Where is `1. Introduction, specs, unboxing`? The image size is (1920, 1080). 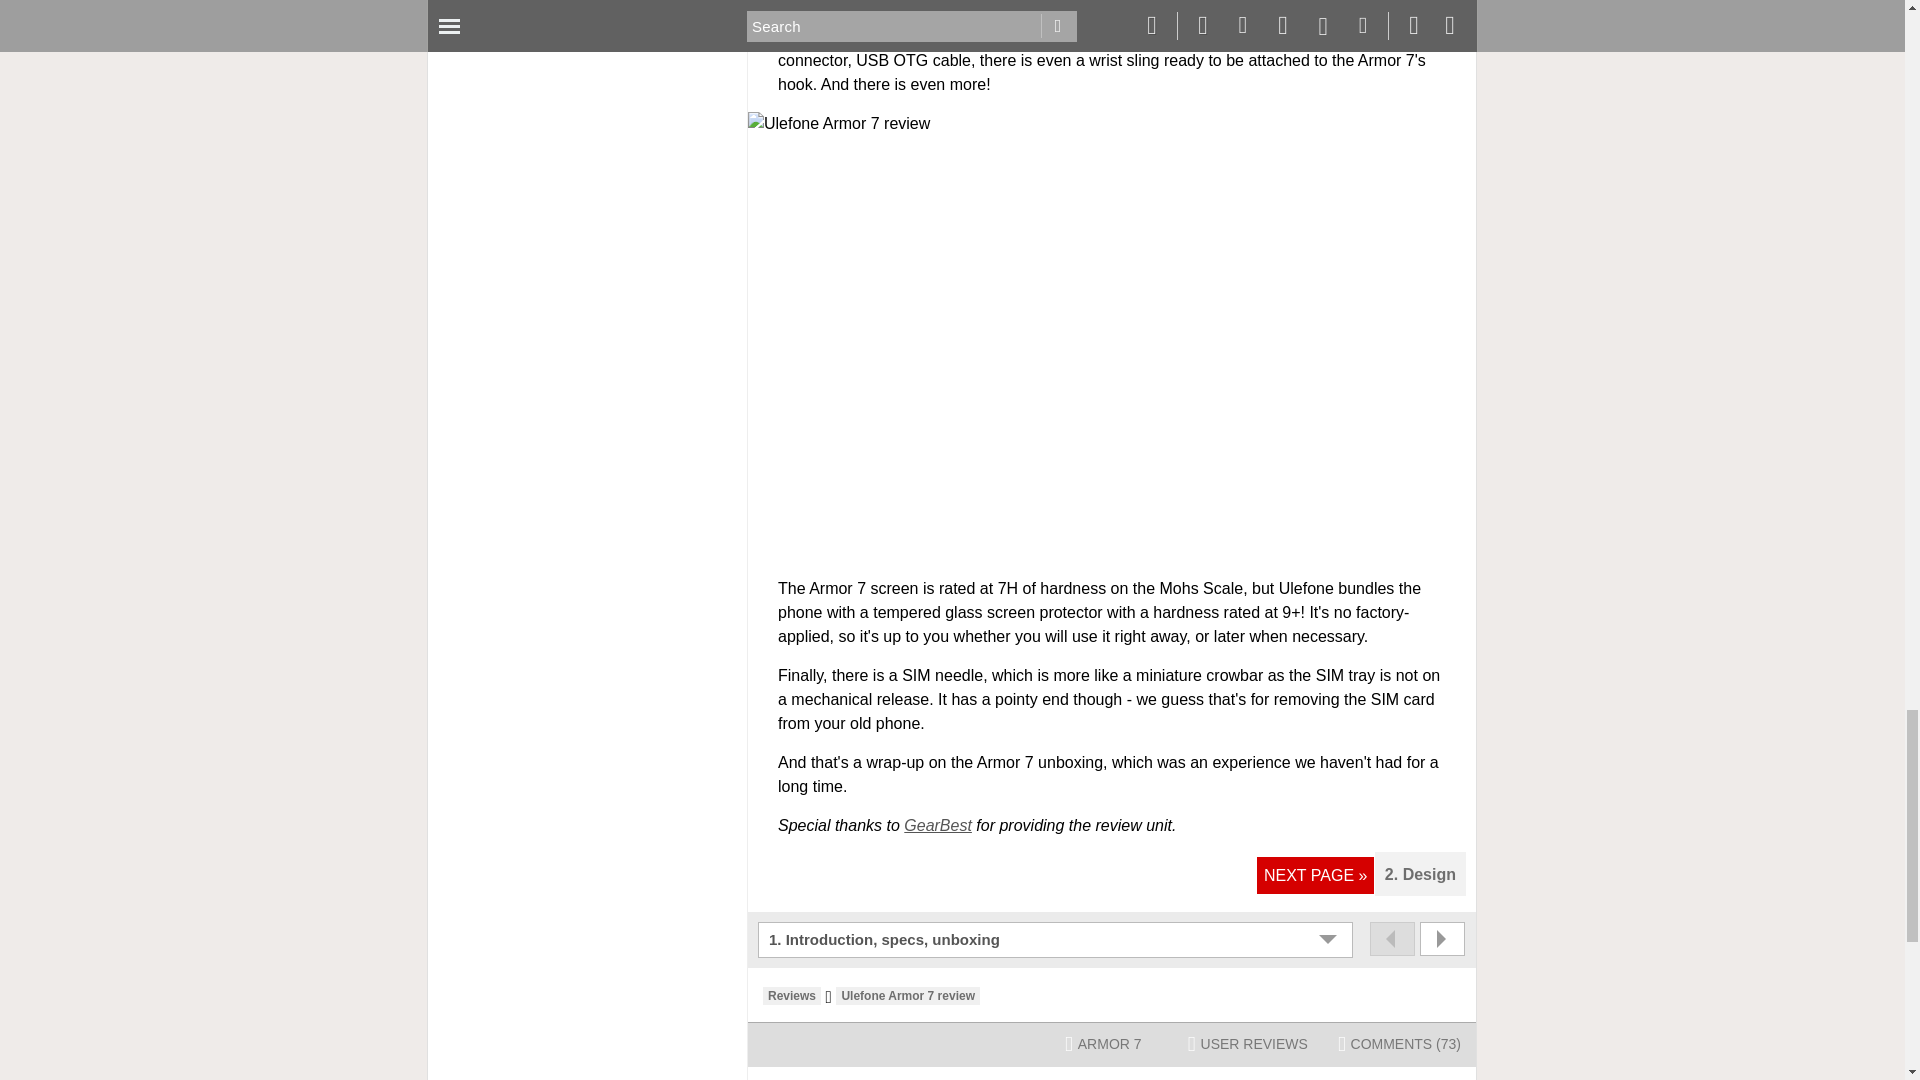 1. Introduction, specs, unboxing is located at coordinates (1058, 939).